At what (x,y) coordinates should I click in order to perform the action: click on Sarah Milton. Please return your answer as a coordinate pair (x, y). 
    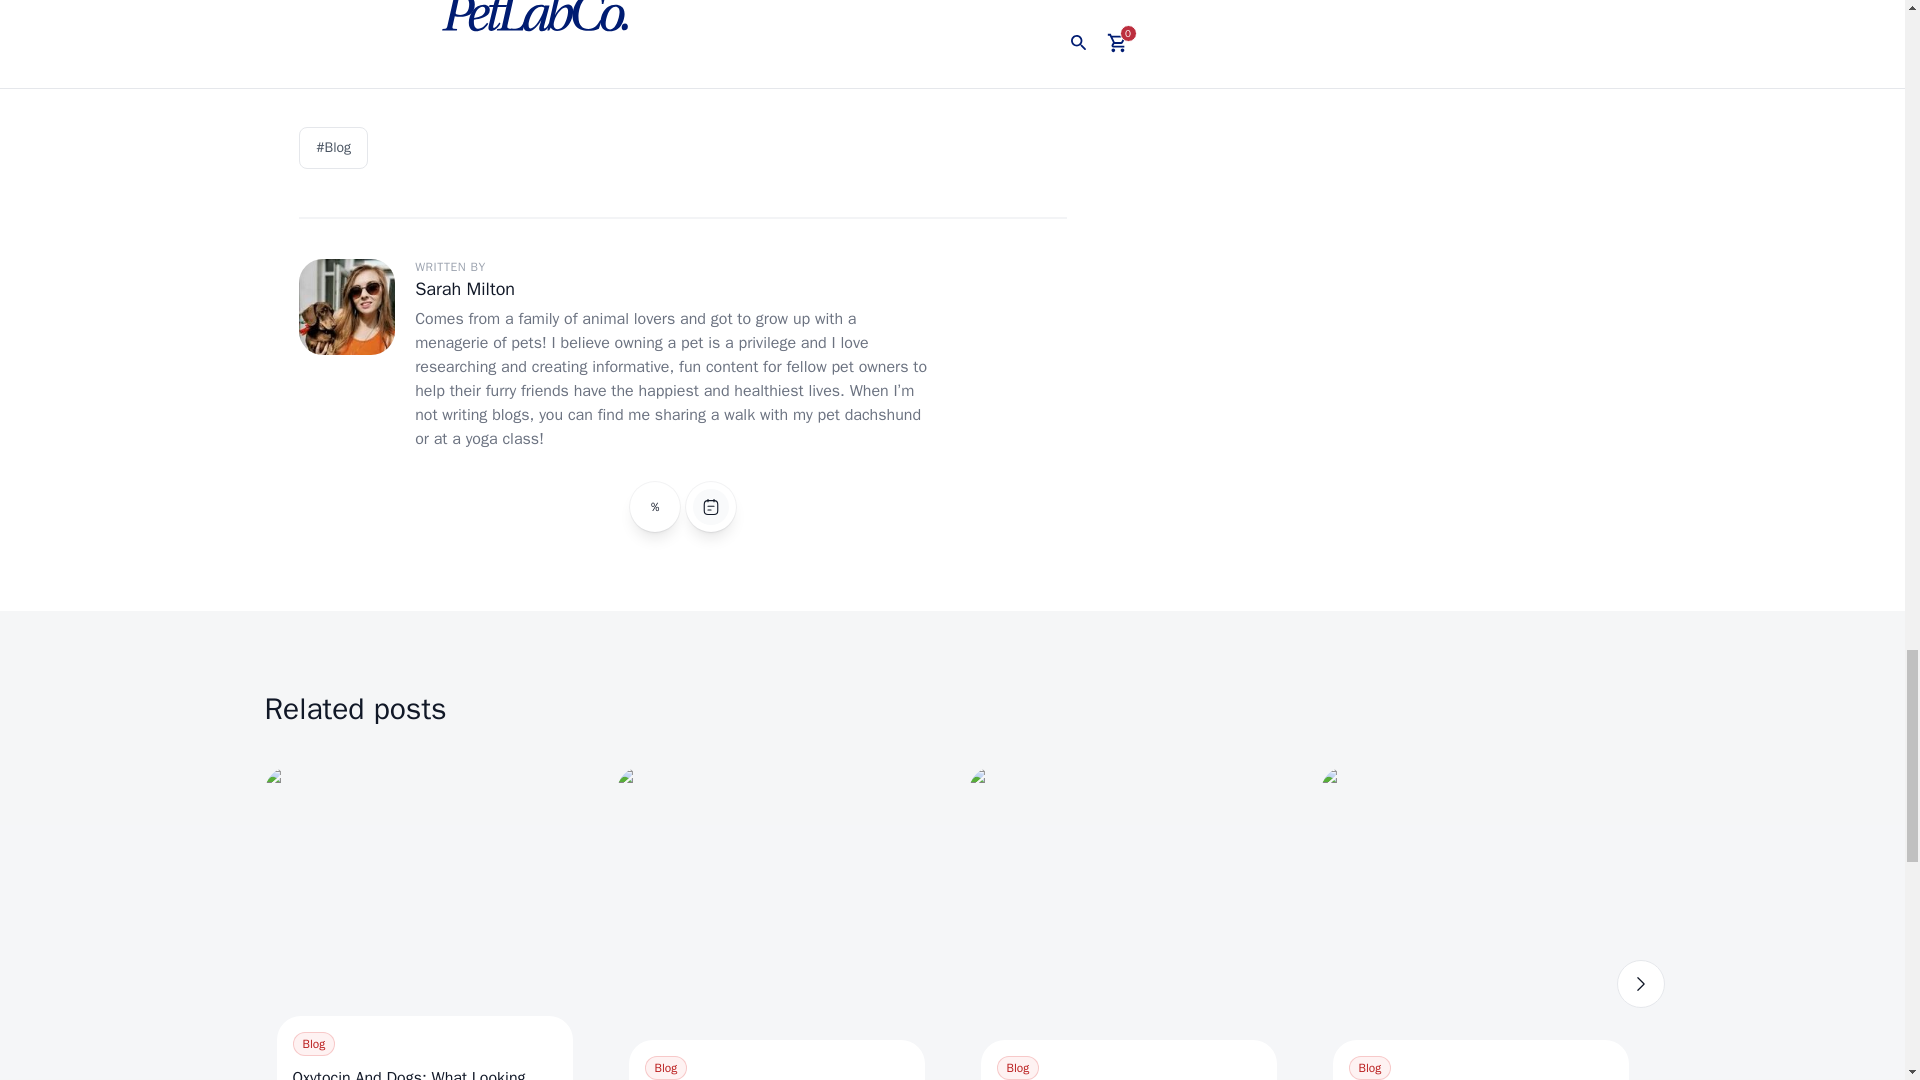
    Looking at the image, I should click on (464, 288).